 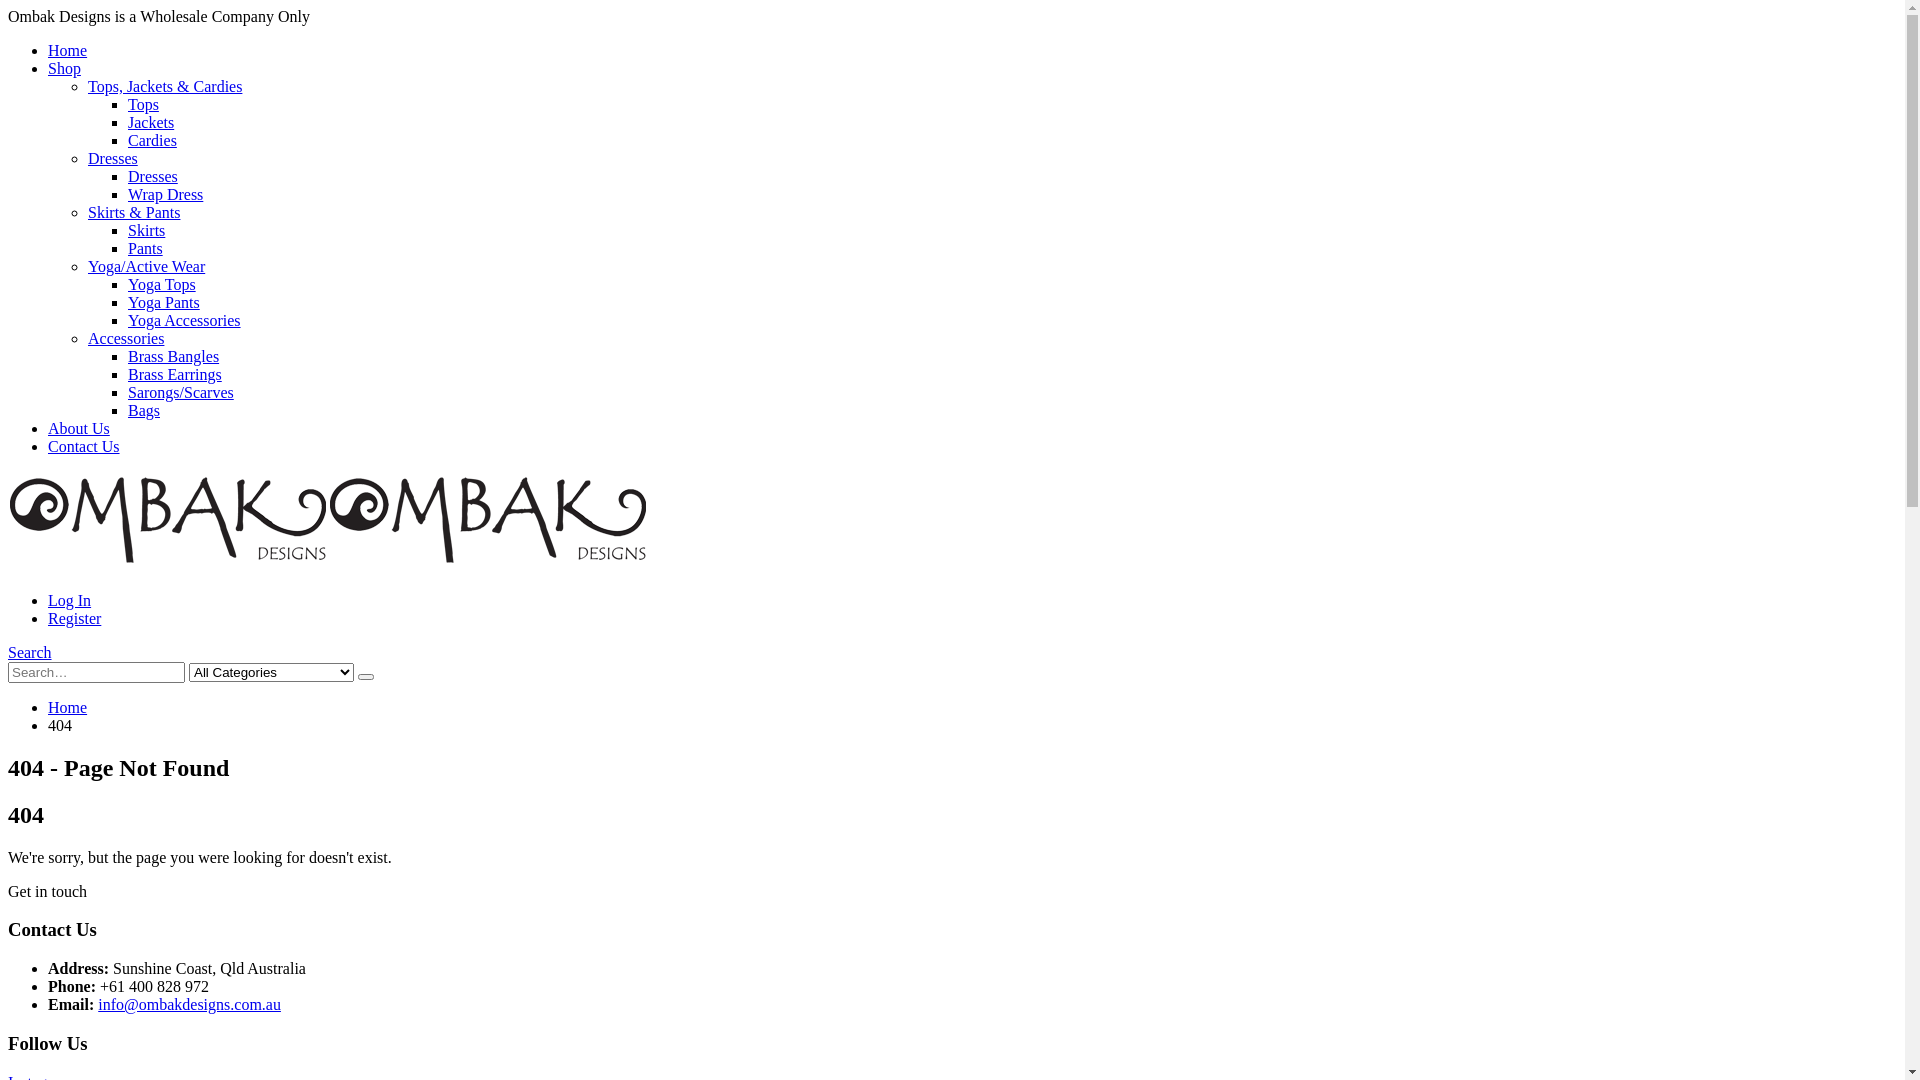 I want to click on Brass Earrings, so click(x=175, y=374).